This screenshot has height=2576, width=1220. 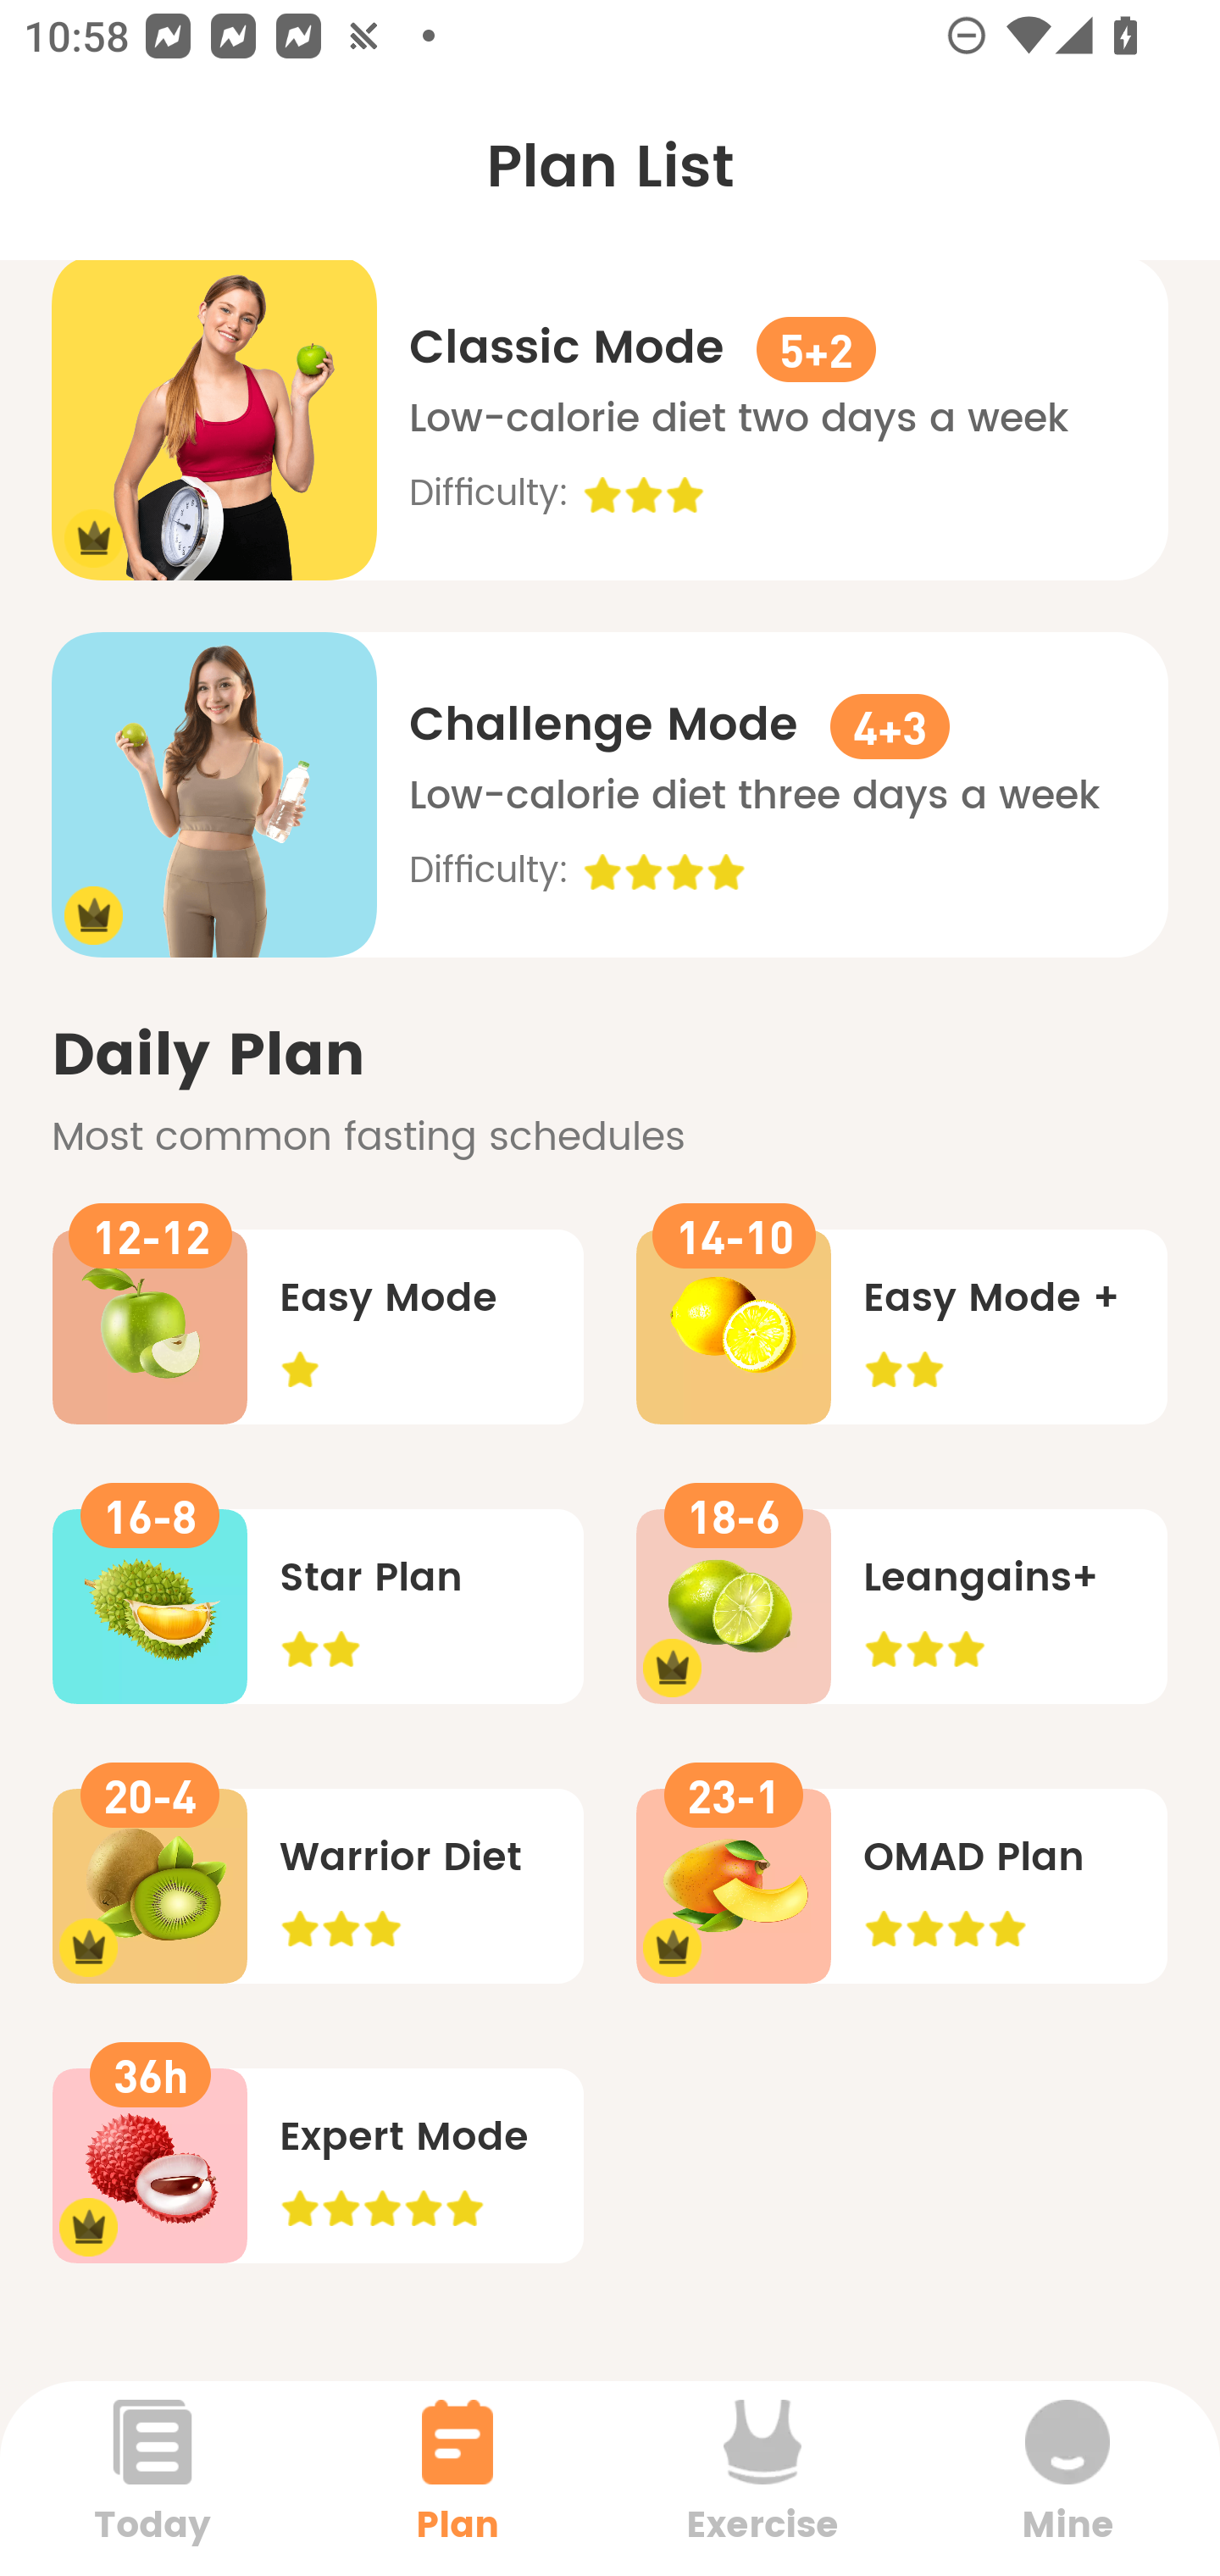 I want to click on 23-1 OMAD Plan 4.0, so click(x=901, y=1885).